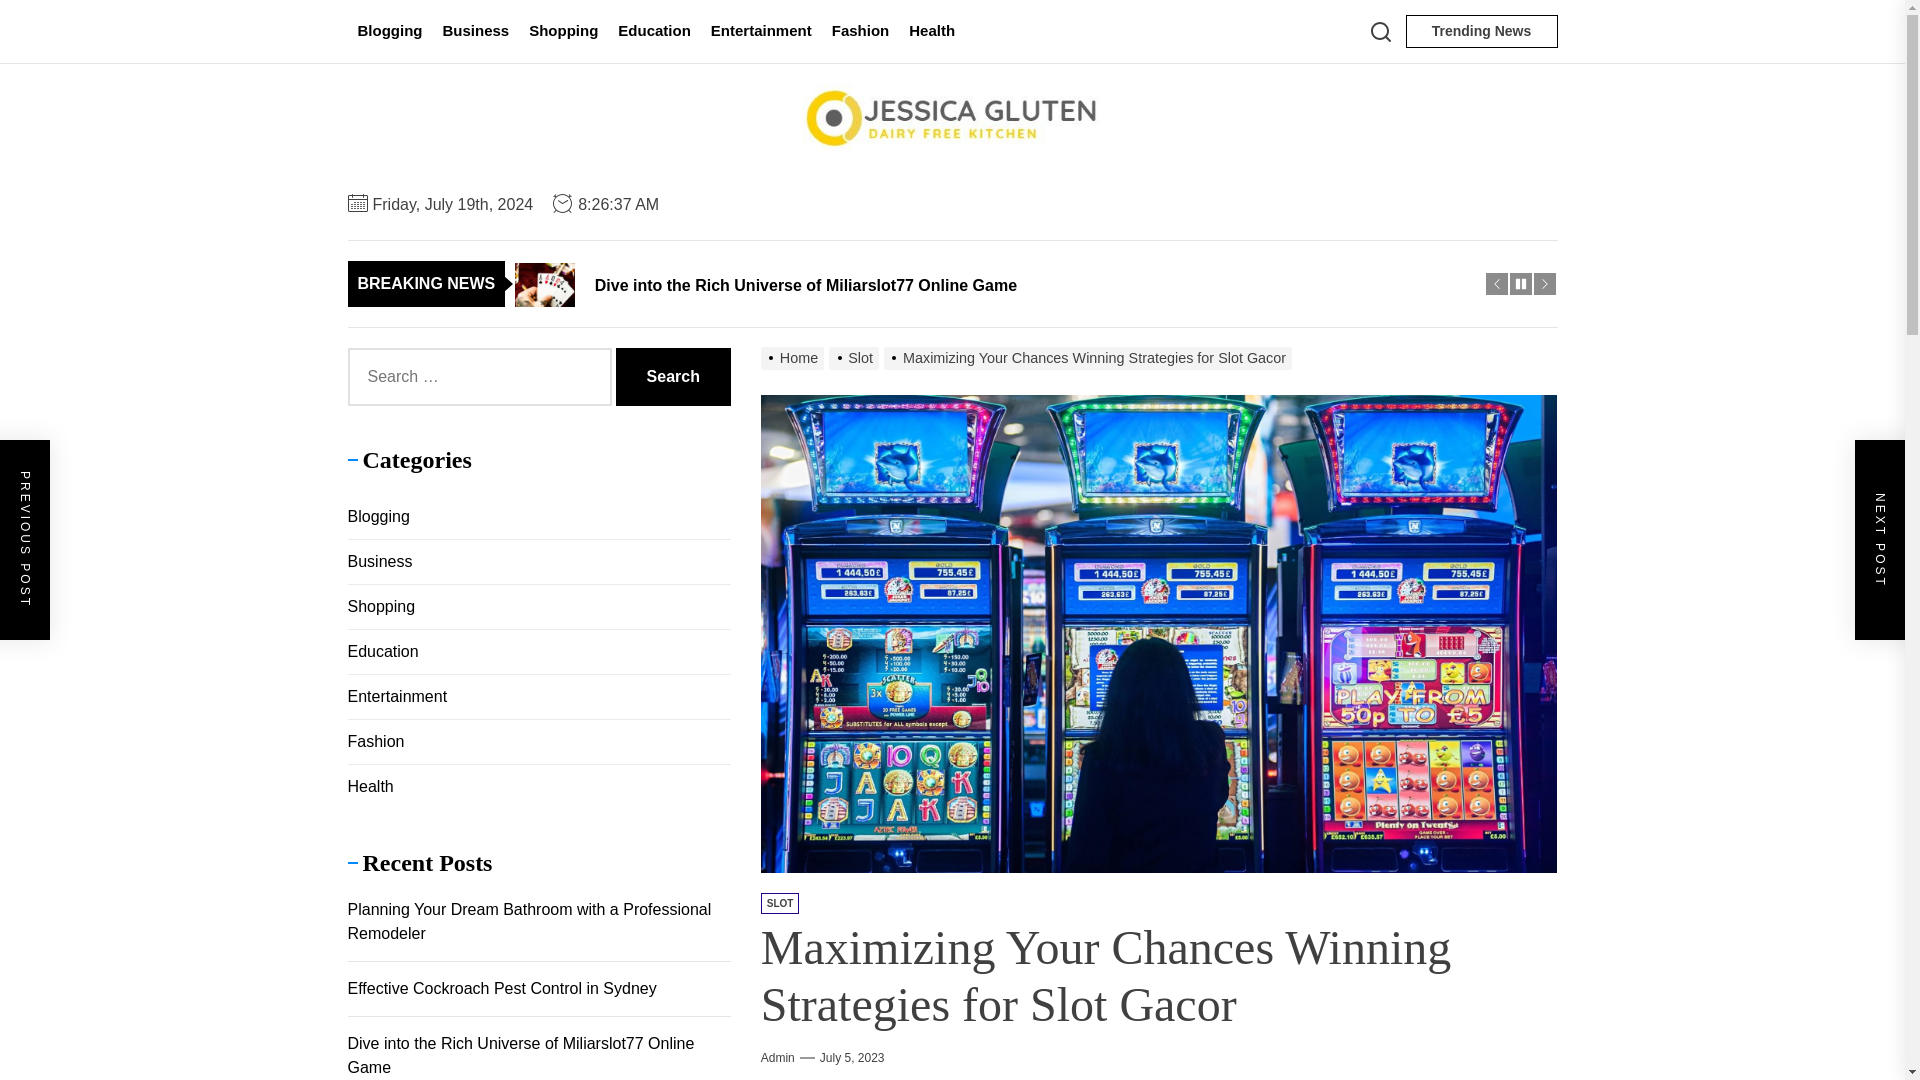 The height and width of the screenshot is (1080, 1920). What do you see at coordinates (1000, 284) in the screenshot?
I see `Dive into the Rich Universe of Miliarslot77 Online Game` at bounding box center [1000, 284].